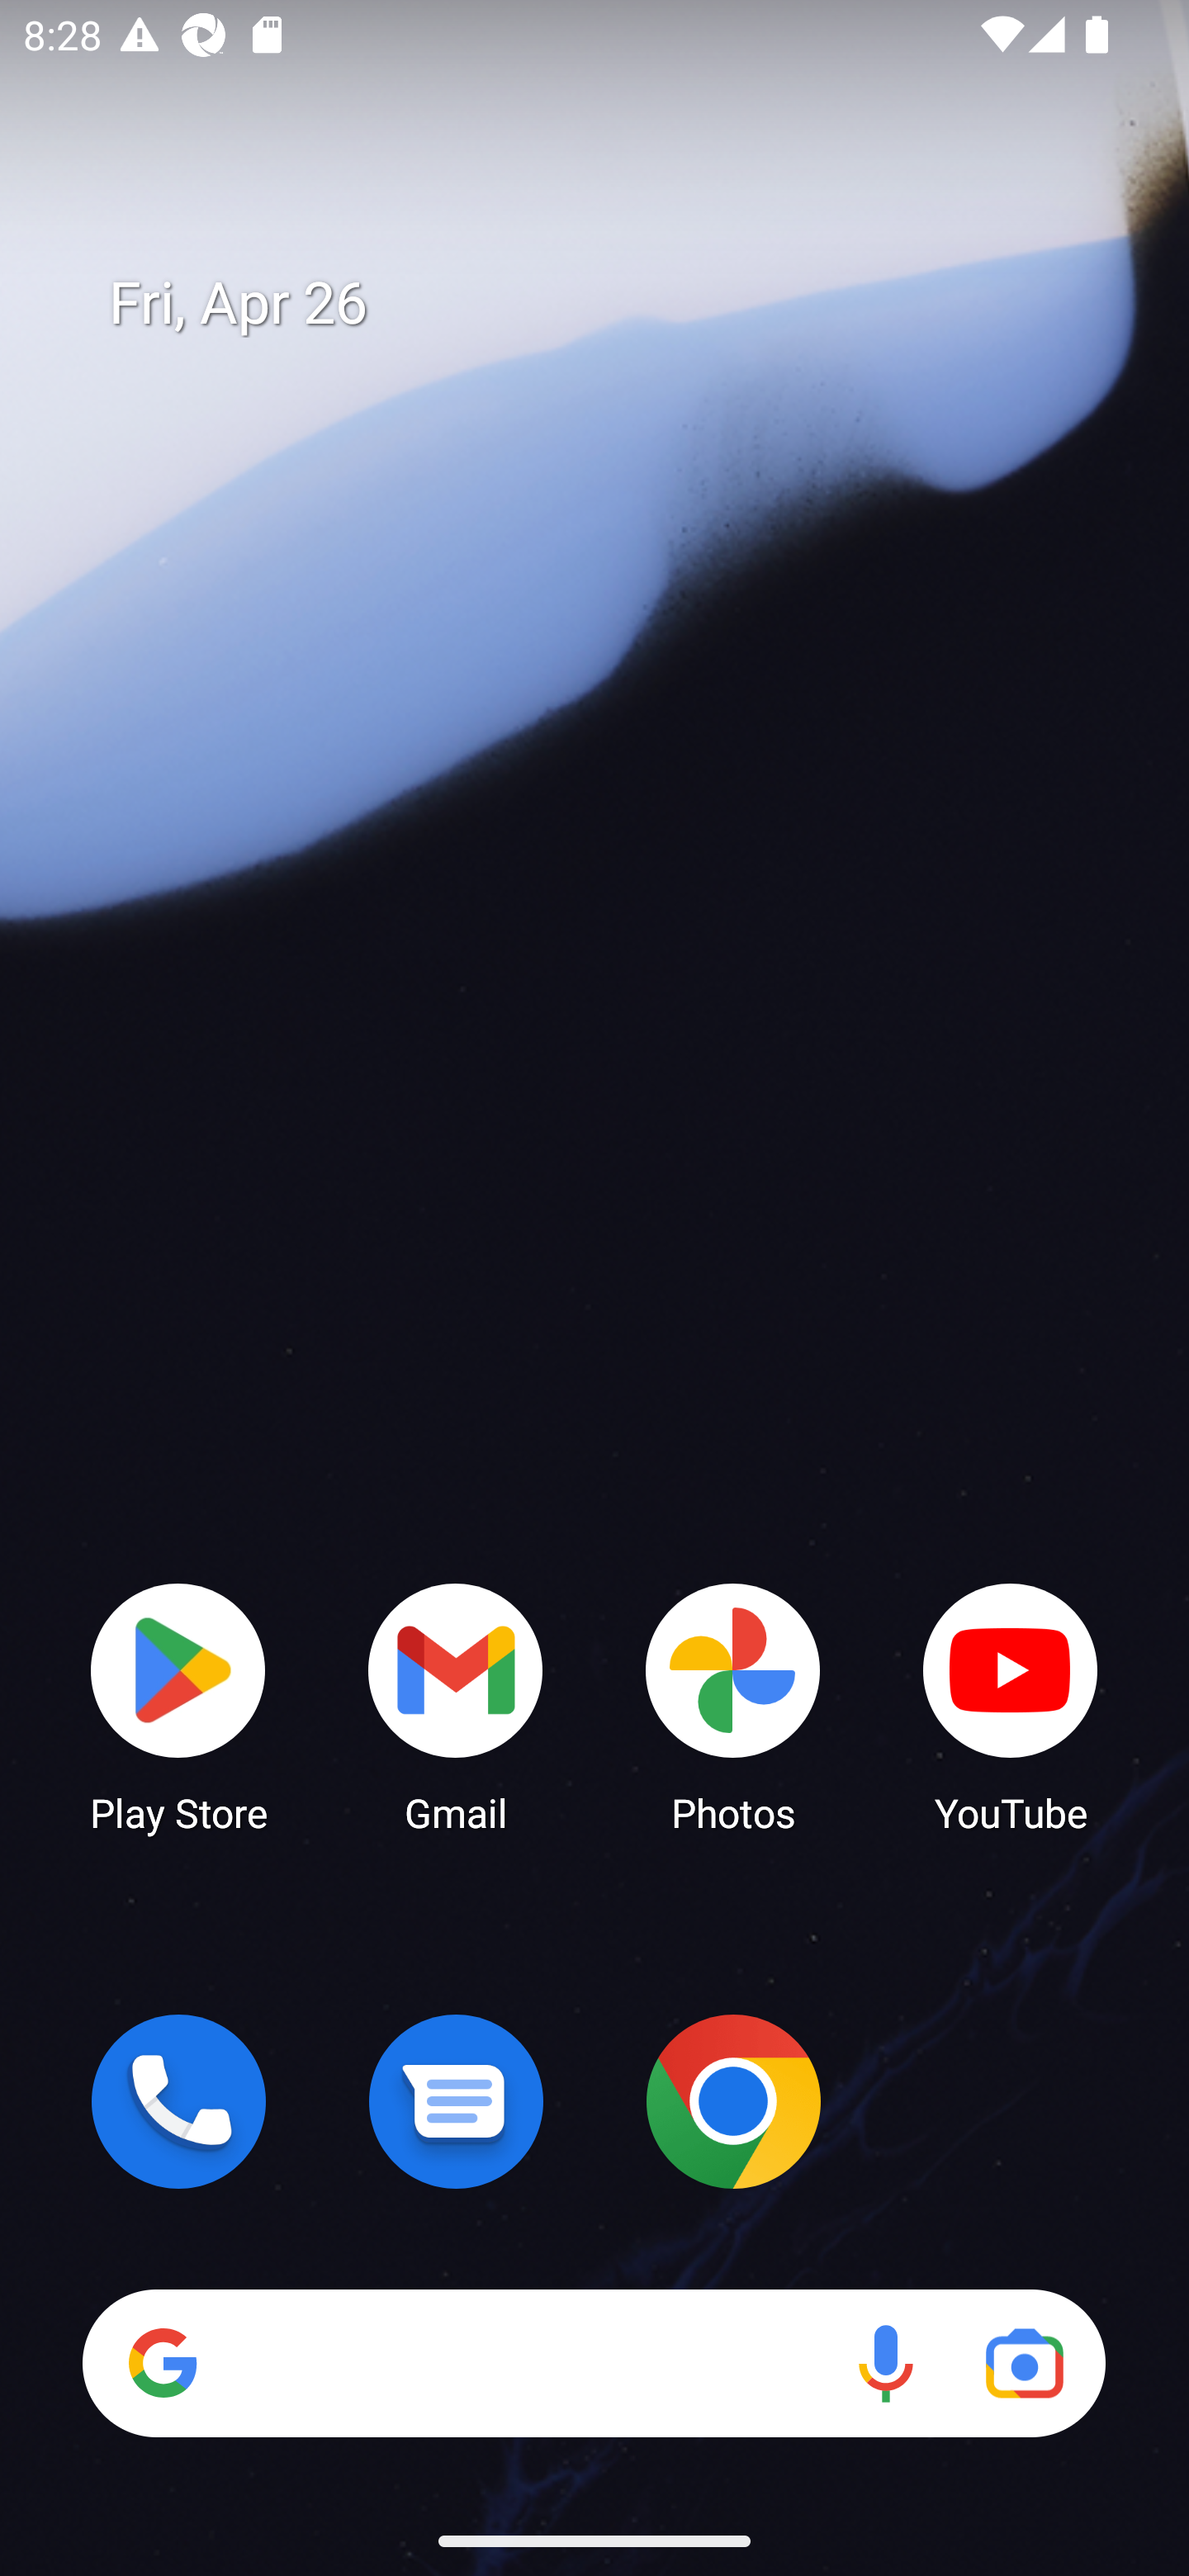 Image resolution: width=1189 pixels, height=2576 pixels. Describe the element at coordinates (178, 2101) in the screenshot. I see `Phone` at that location.